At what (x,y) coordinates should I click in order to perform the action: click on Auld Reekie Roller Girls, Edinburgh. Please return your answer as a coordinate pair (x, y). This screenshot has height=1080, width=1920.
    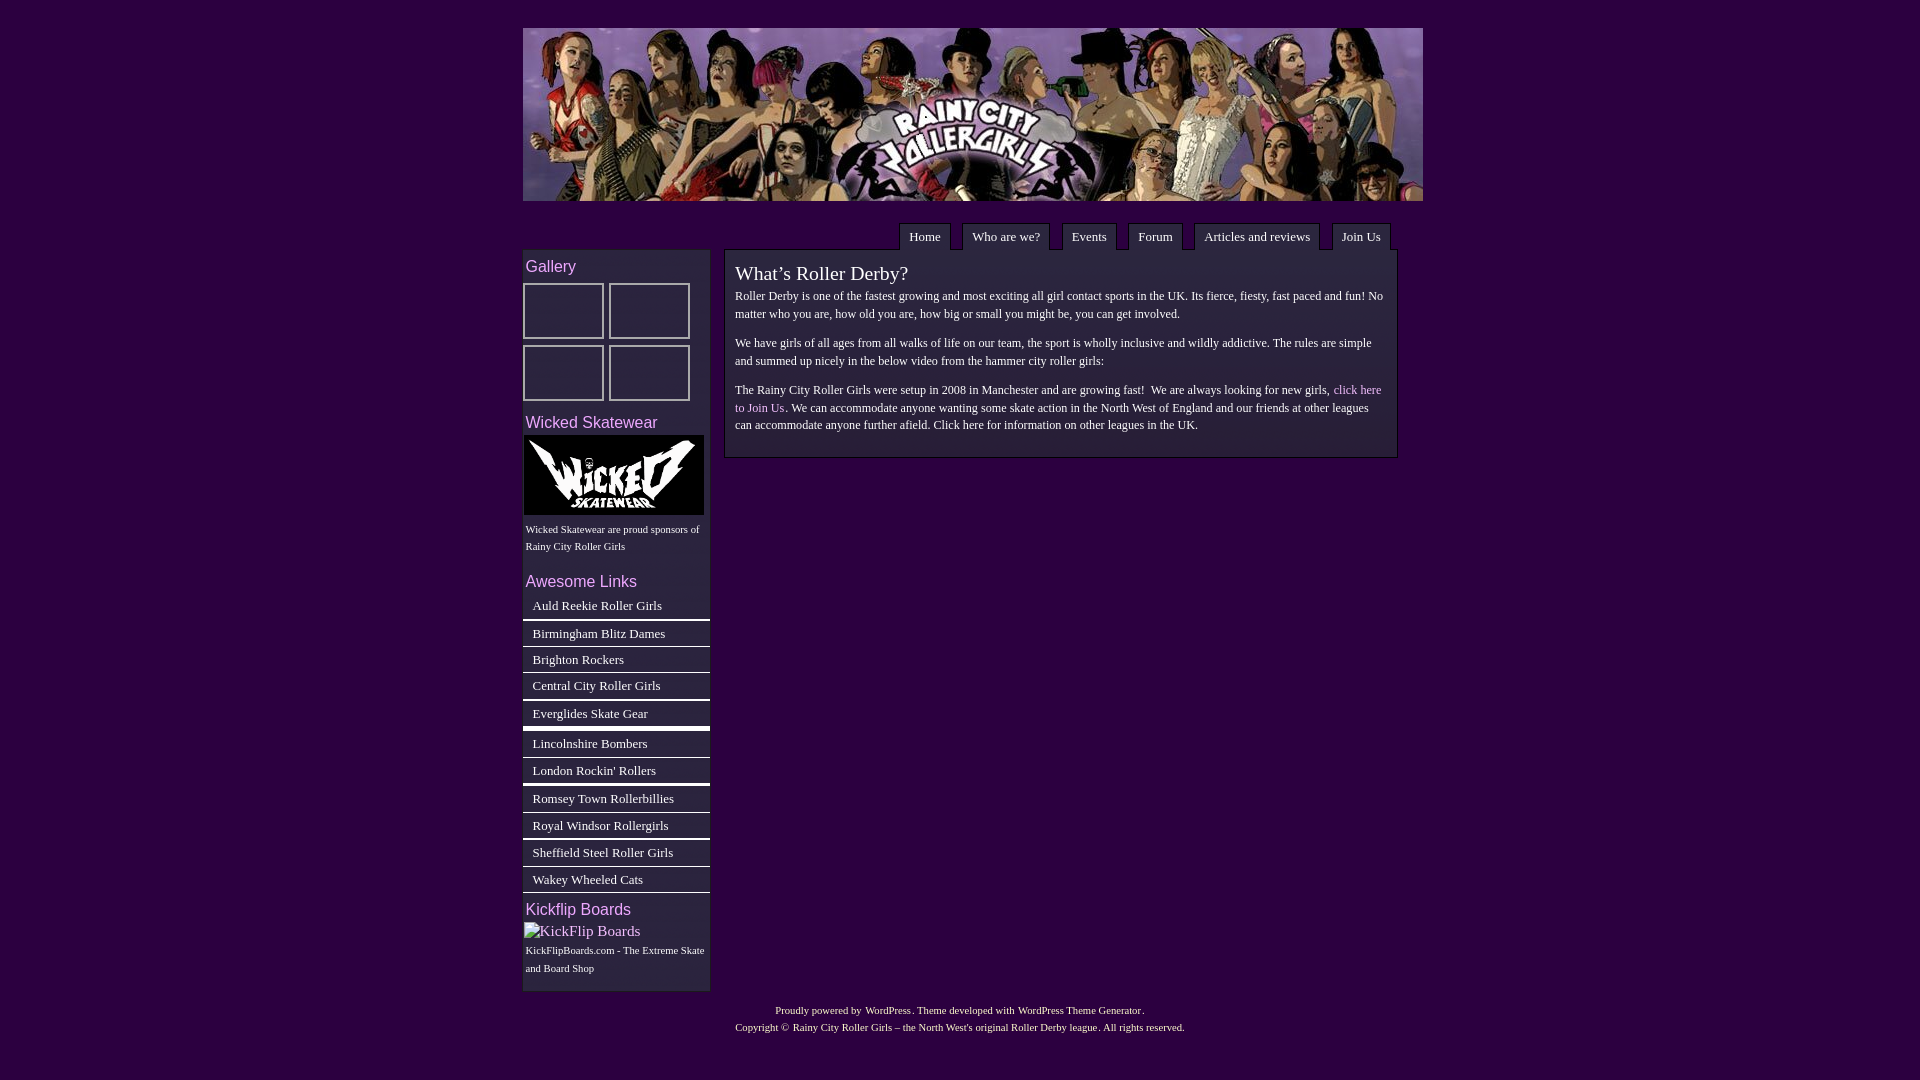
    Looking at the image, I should click on (616, 604).